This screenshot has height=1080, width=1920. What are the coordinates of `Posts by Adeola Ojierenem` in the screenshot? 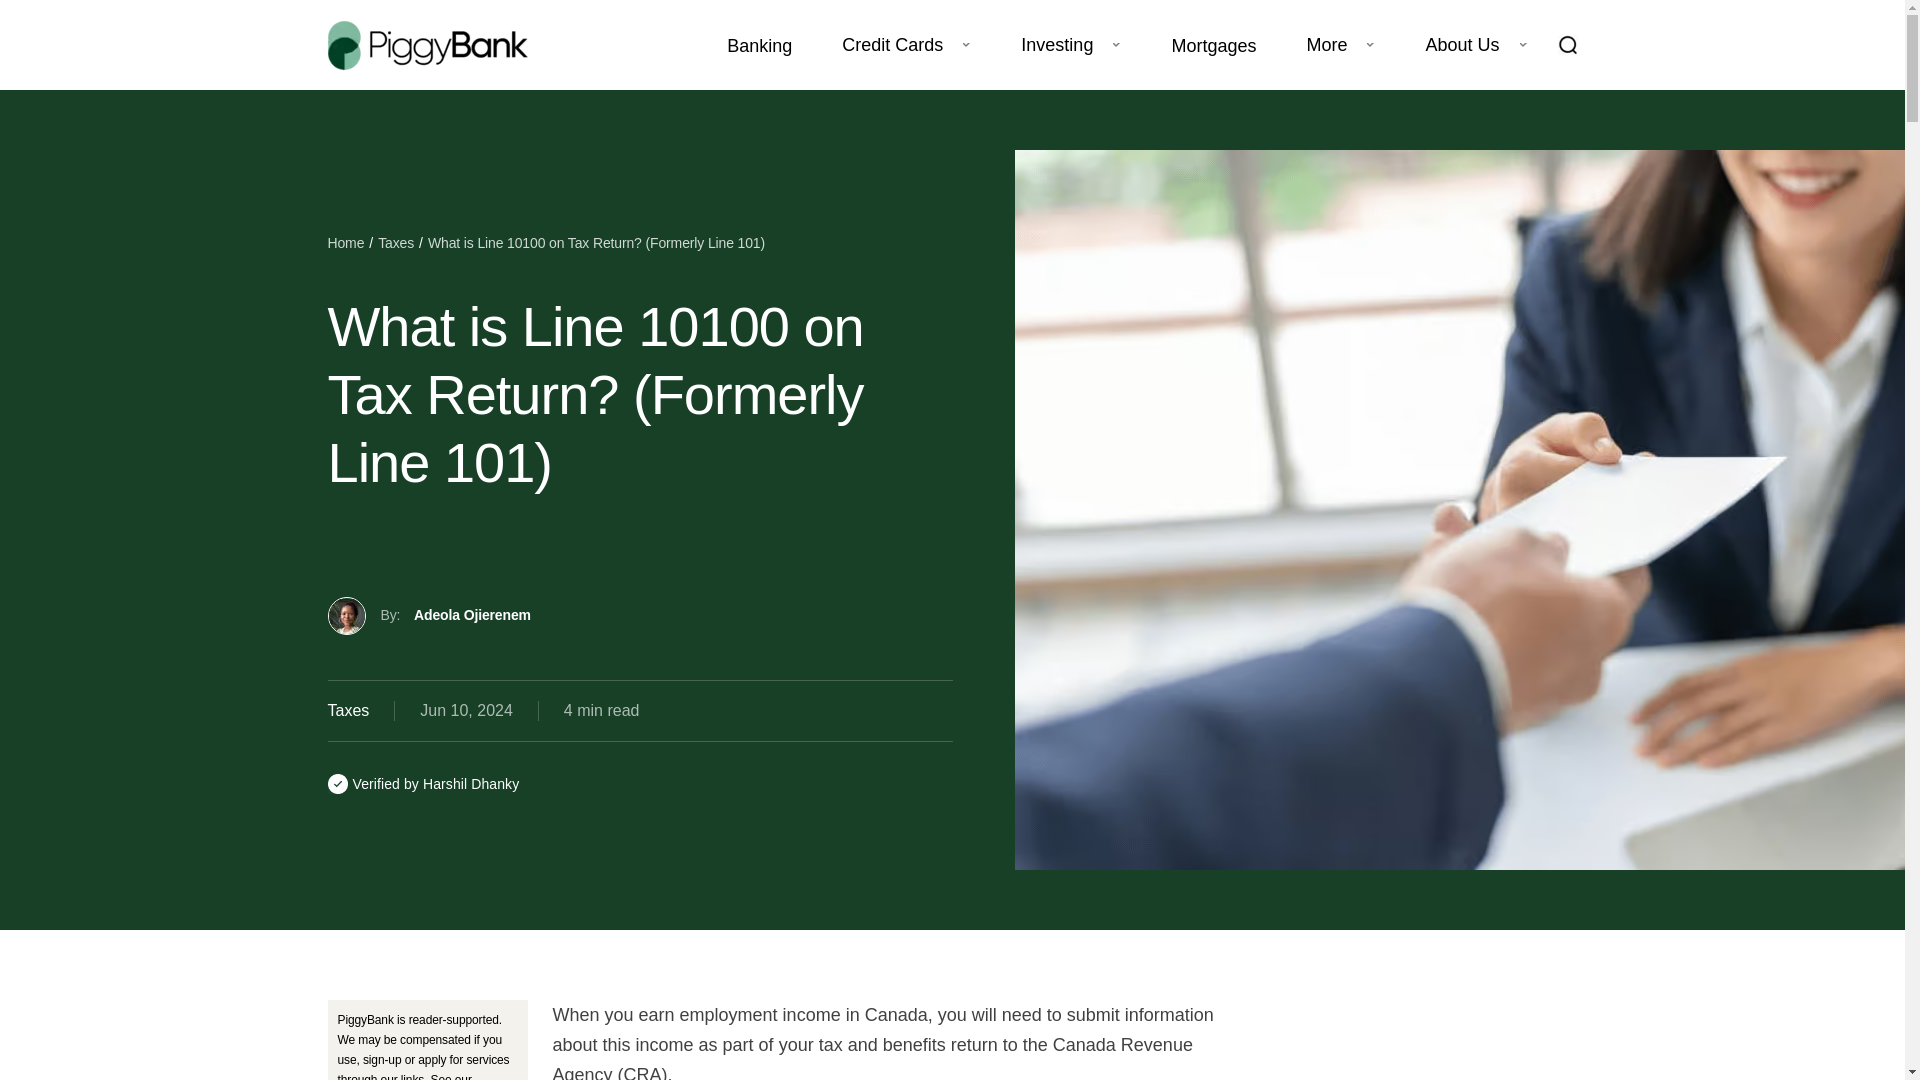 It's located at (472, 614).